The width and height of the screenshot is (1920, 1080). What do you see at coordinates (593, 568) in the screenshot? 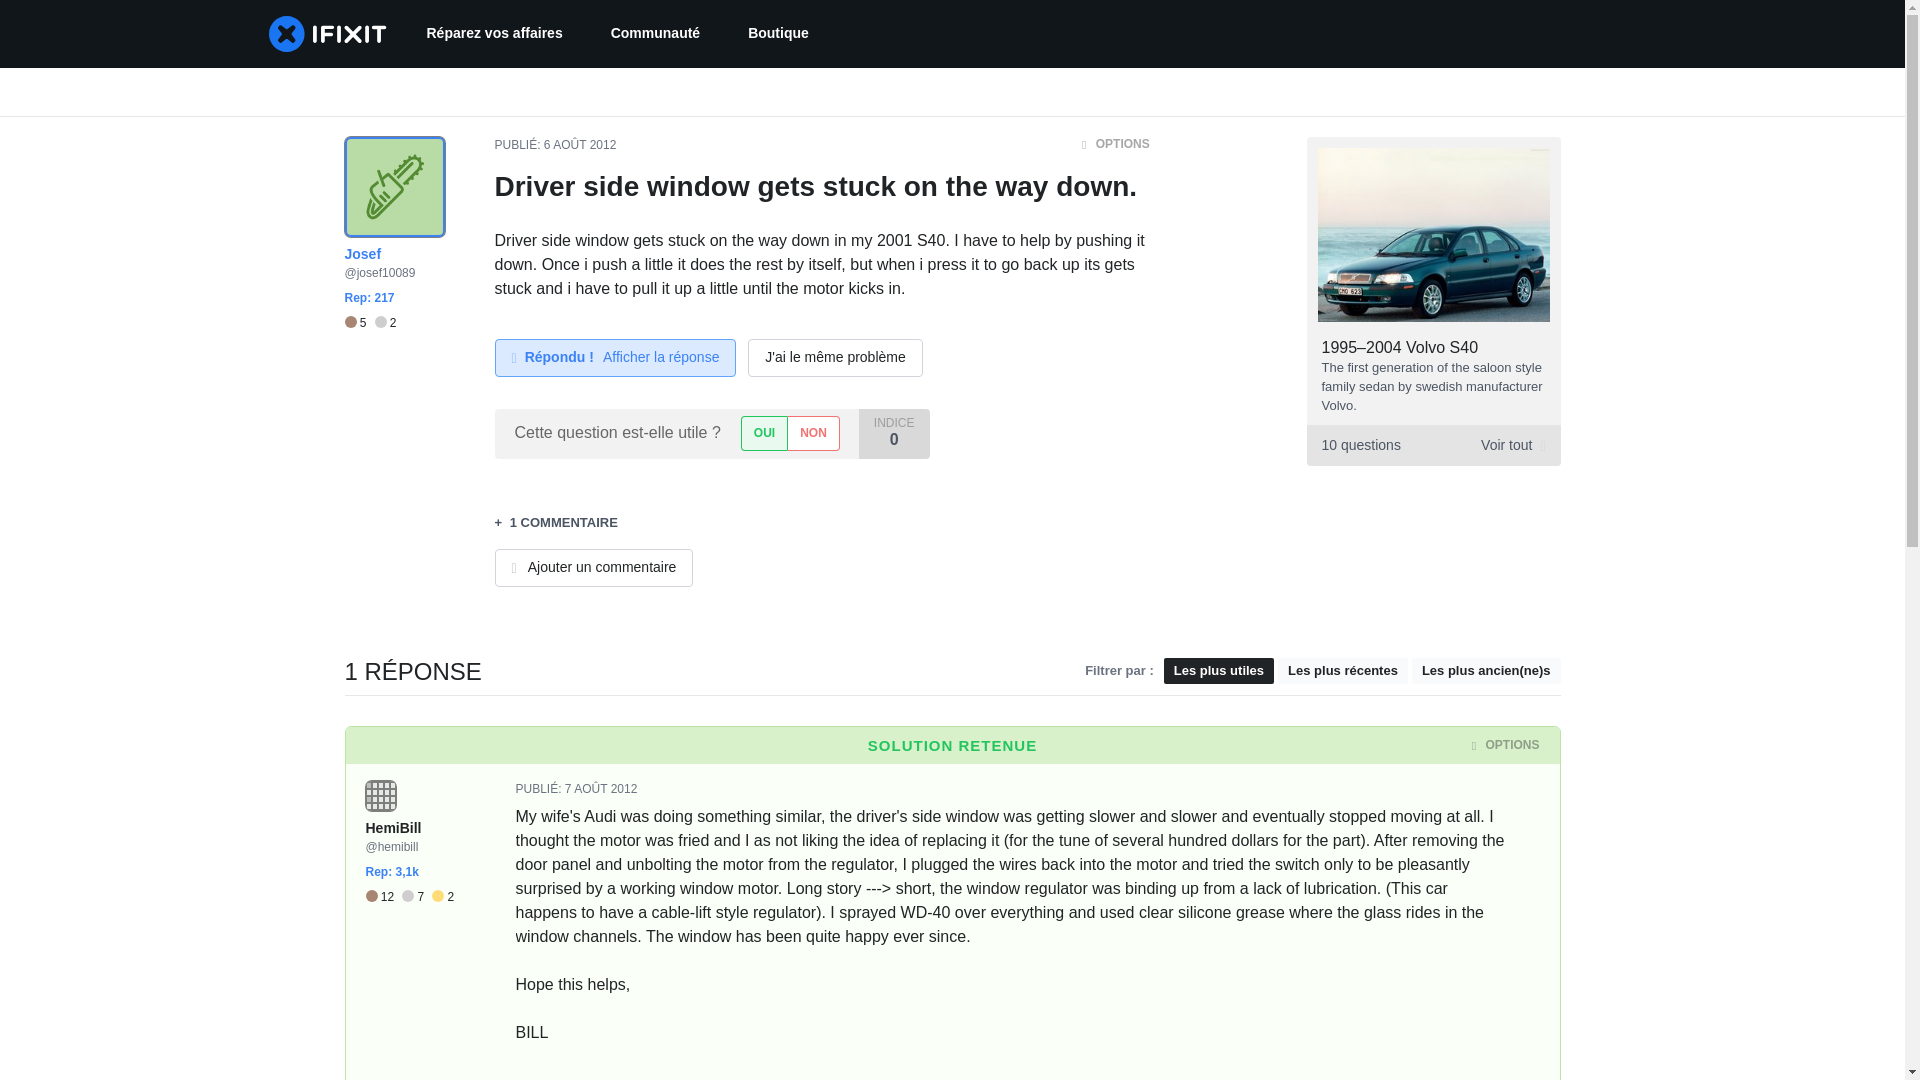
I see `Ajouter un commentaire` at bounding box center [593, 568].